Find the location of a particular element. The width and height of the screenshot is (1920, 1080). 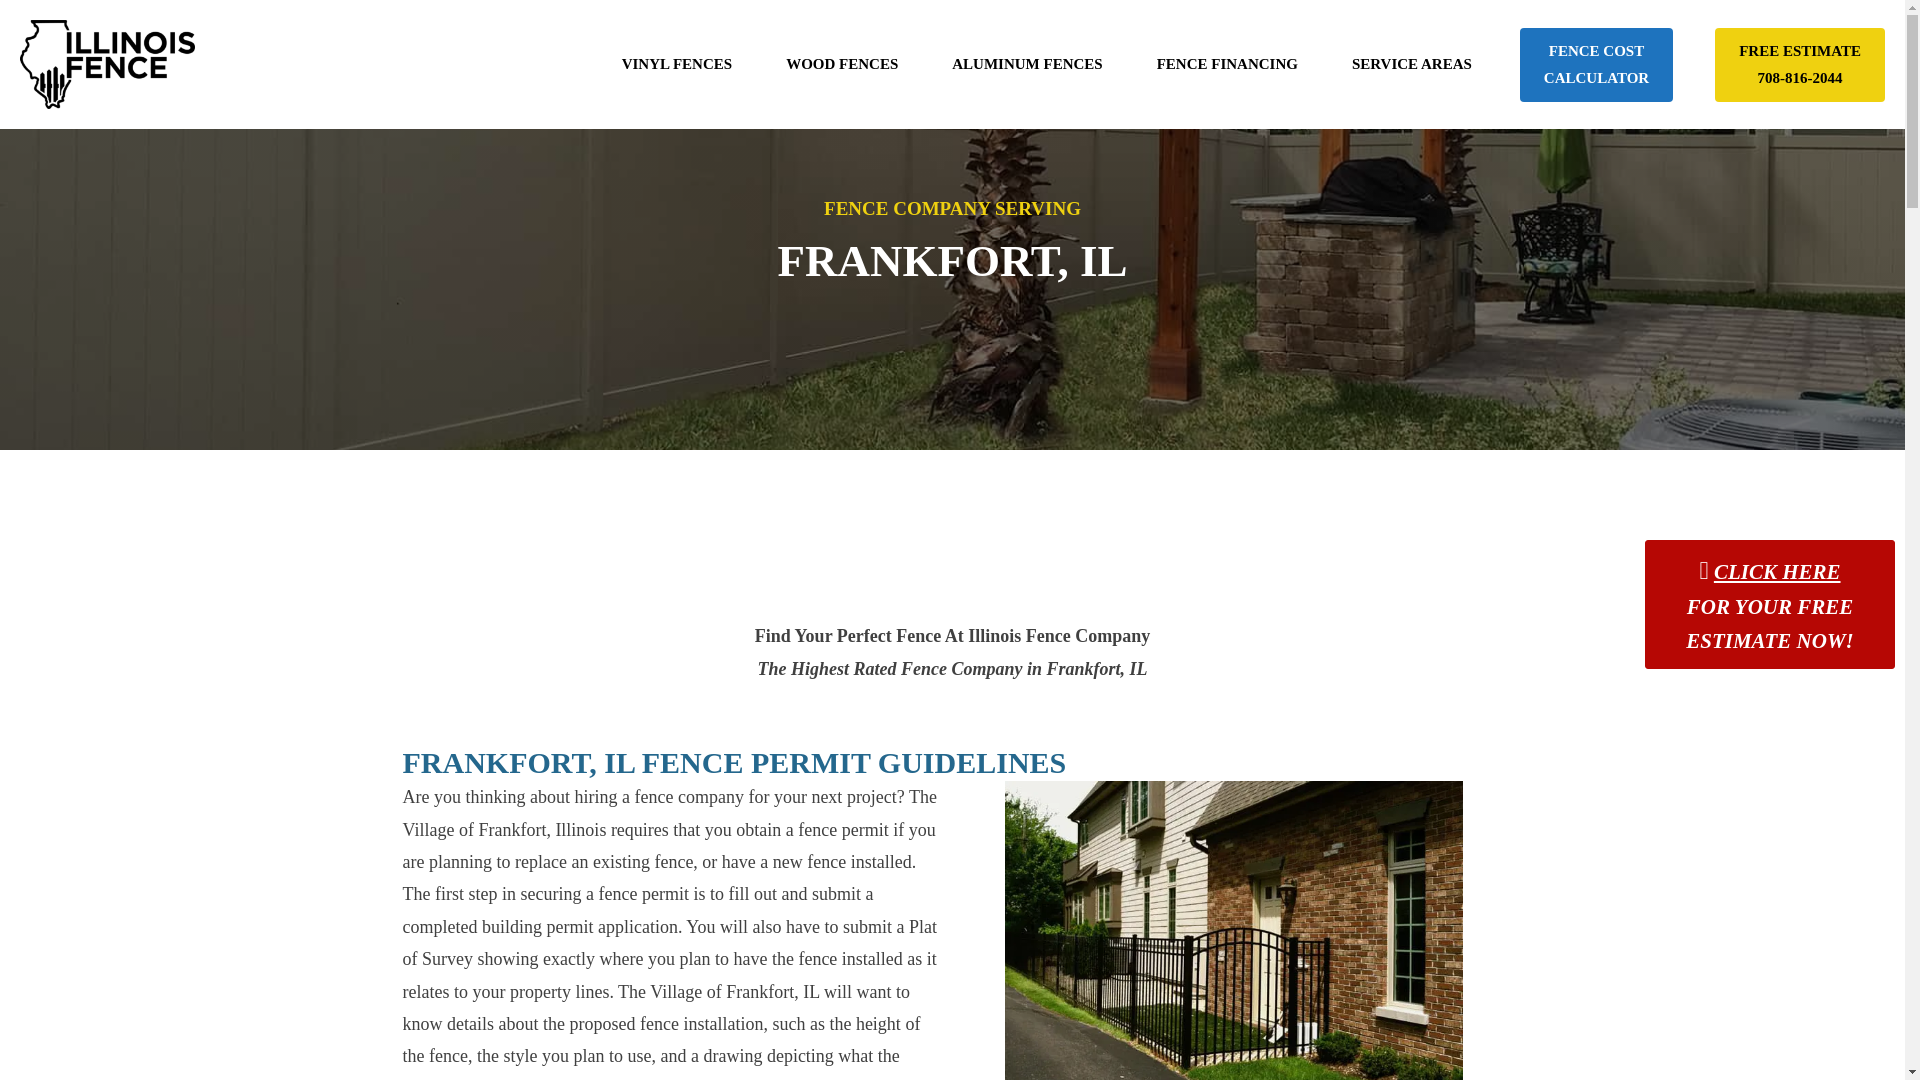

ALUMINUM FENCES is located at coordinates (1412, 64).